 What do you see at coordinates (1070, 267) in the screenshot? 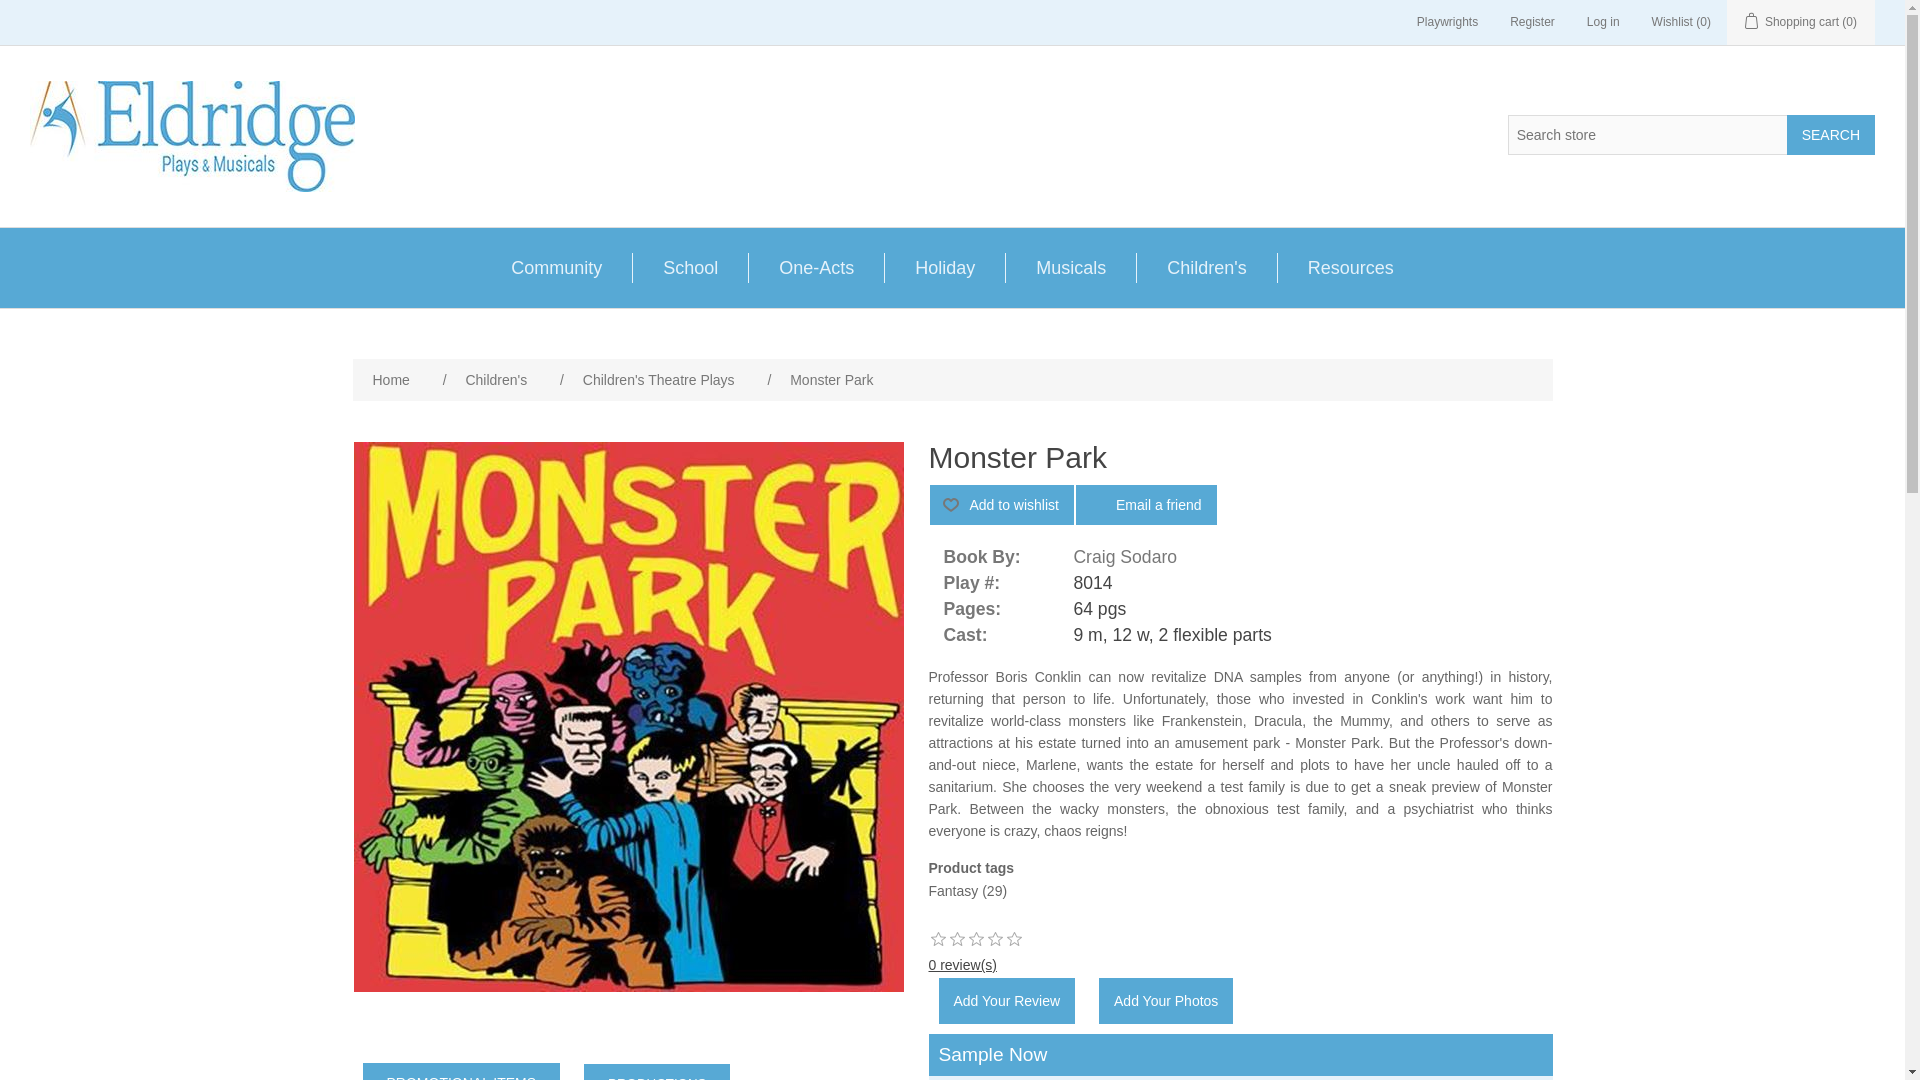
I see `Musicals` at bounding box center [1070, 267].